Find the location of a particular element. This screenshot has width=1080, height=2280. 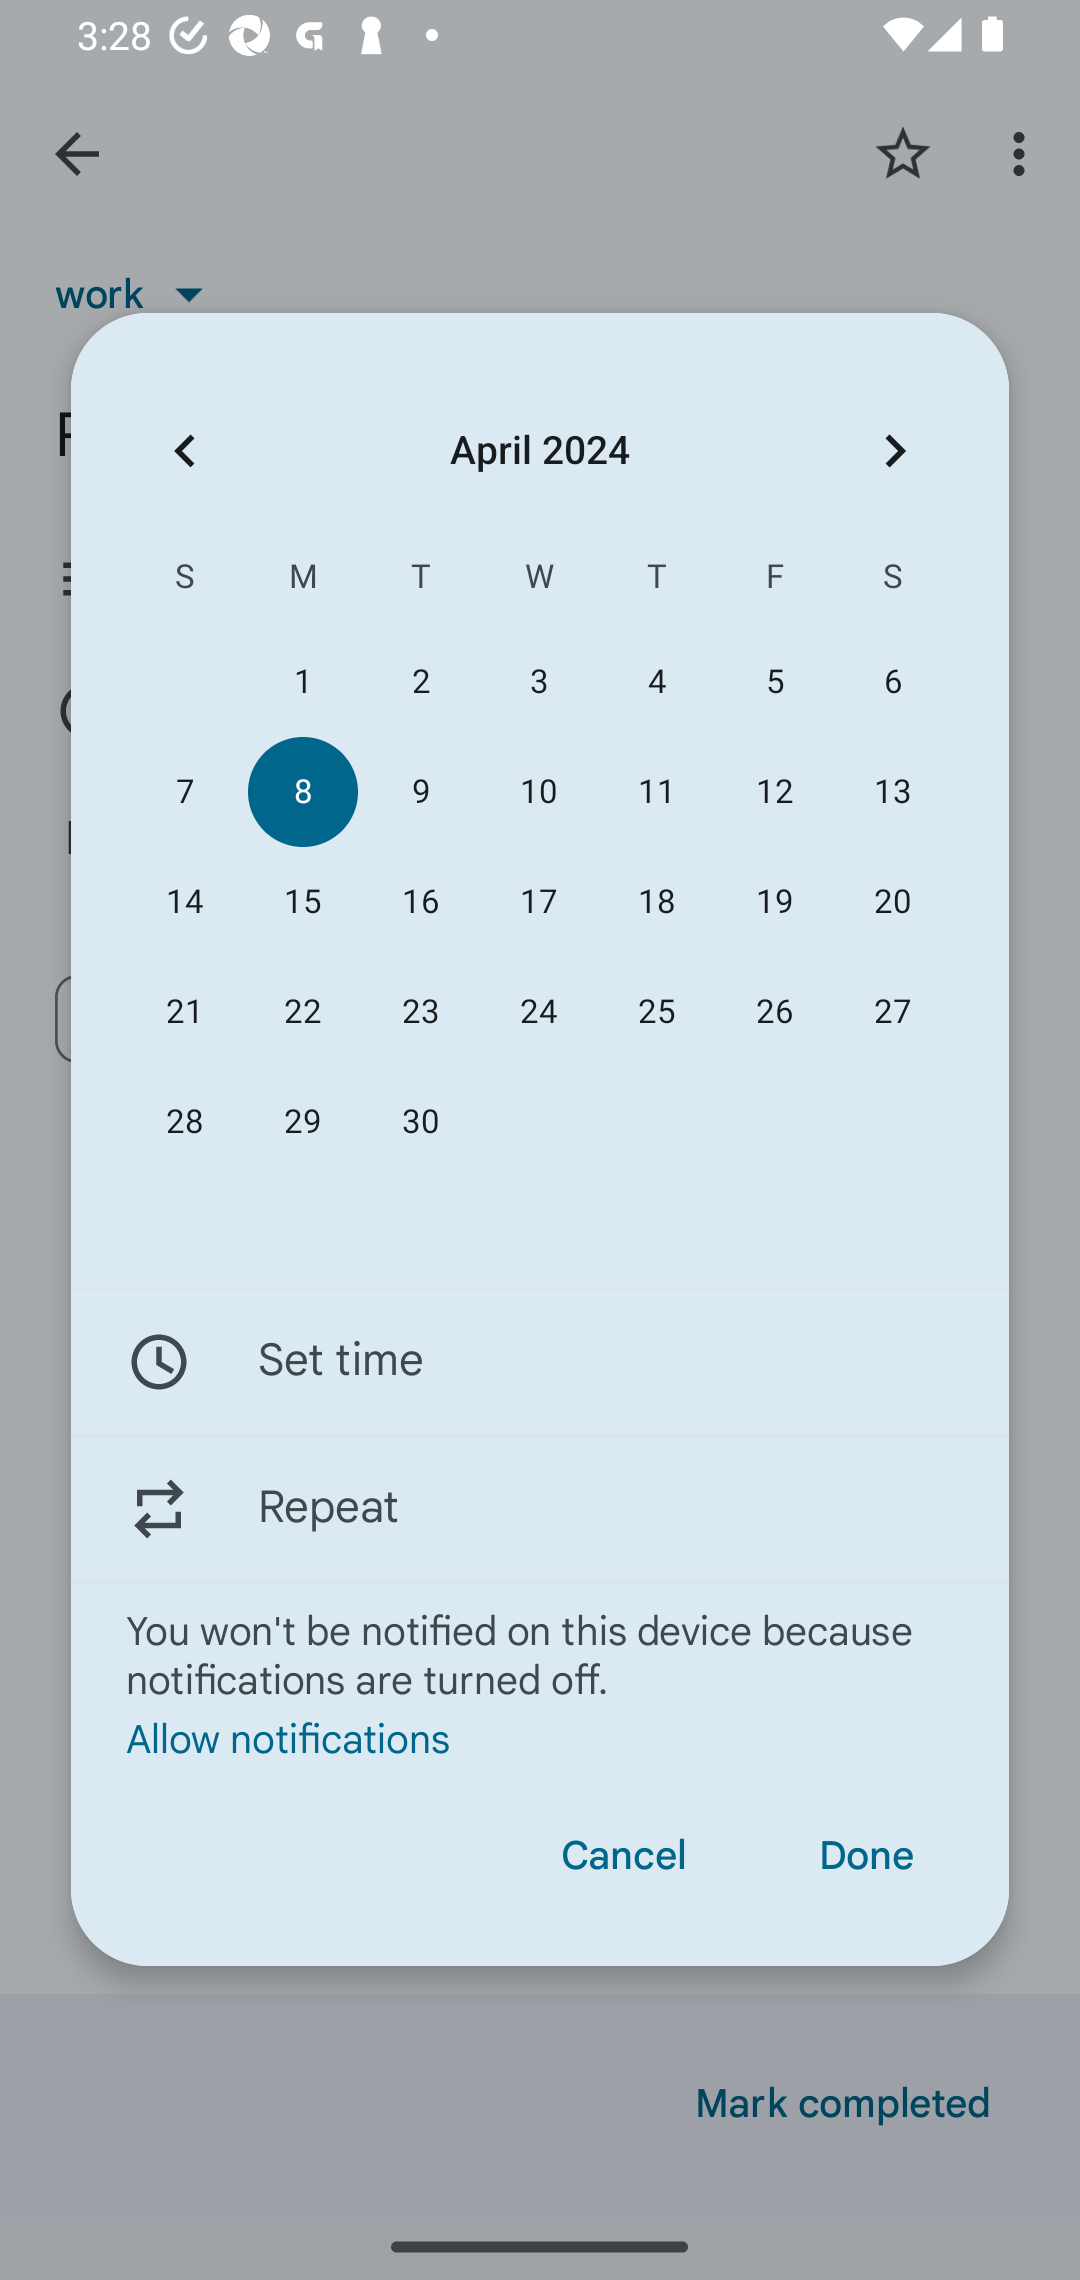

Allow notifications is located at coordinates (540, 1738).